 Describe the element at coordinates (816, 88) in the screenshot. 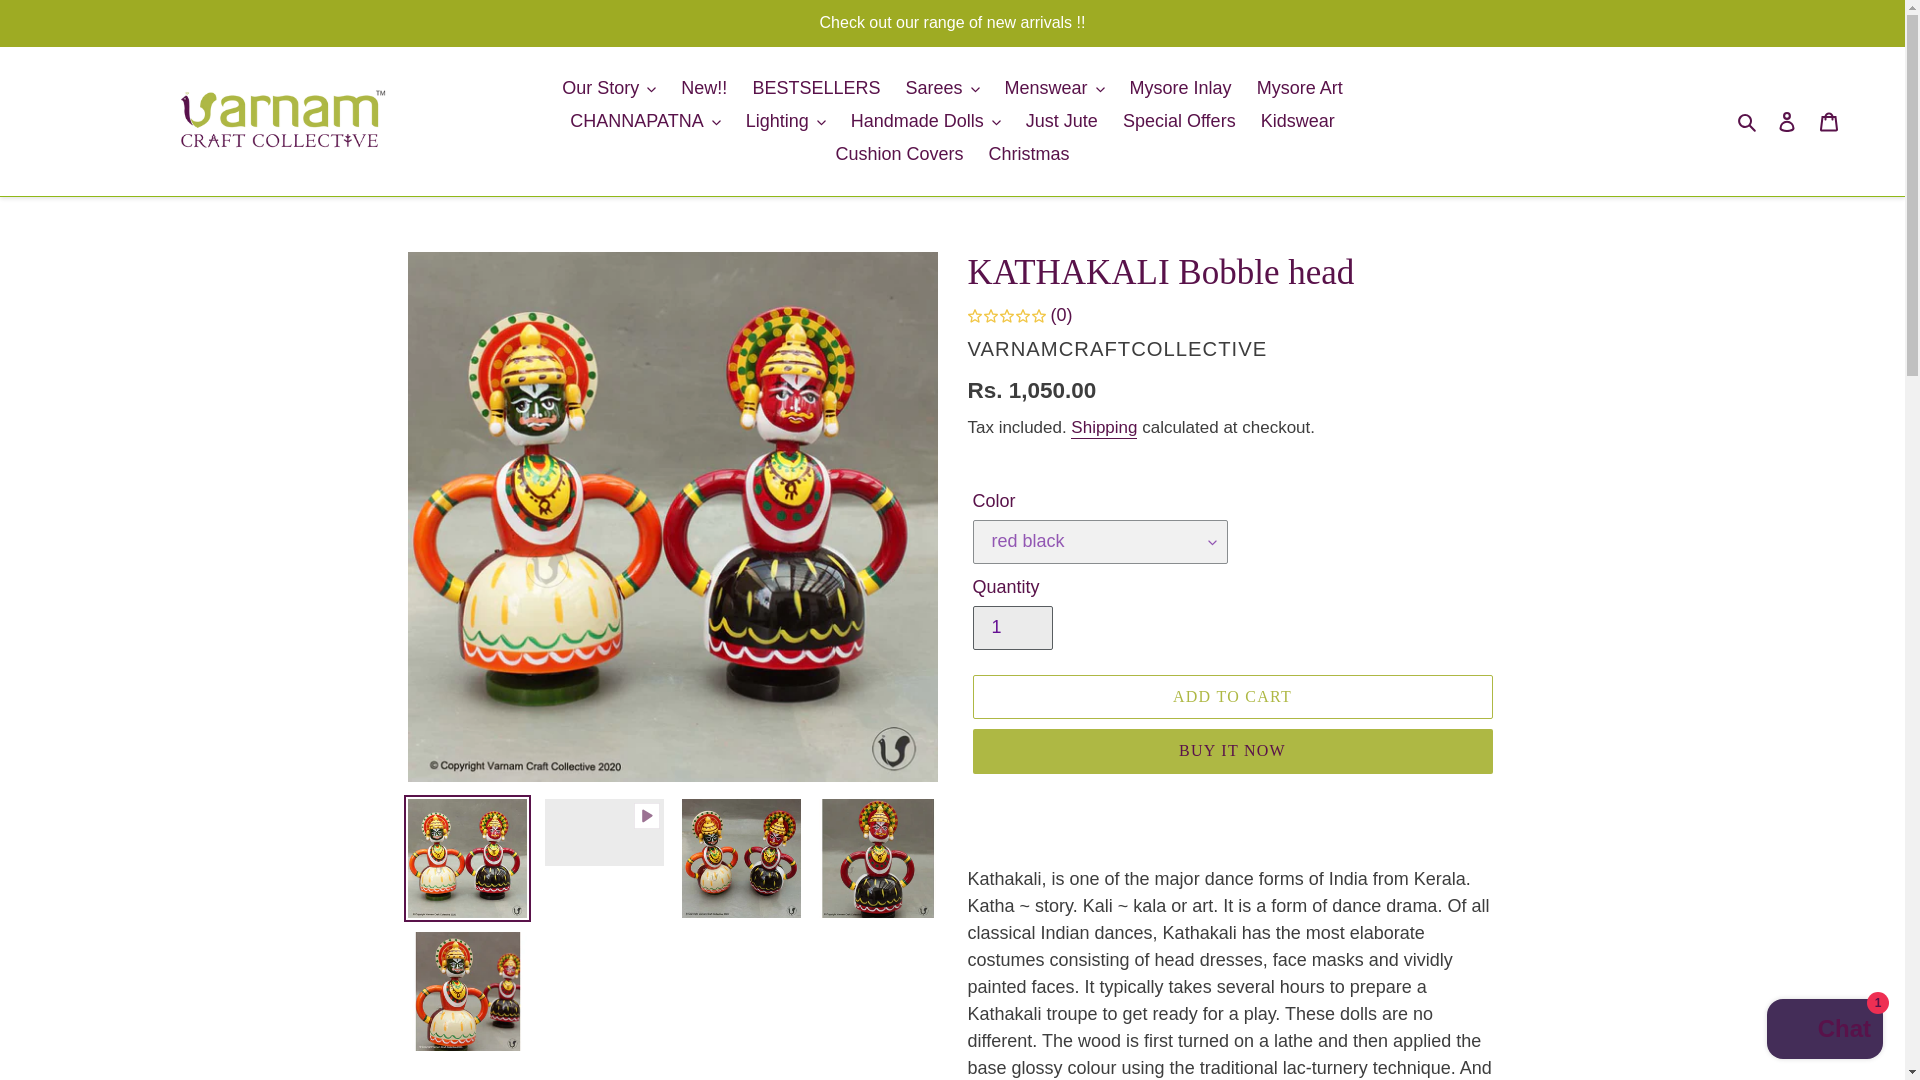

I see `BESTSELLERS` at that location.